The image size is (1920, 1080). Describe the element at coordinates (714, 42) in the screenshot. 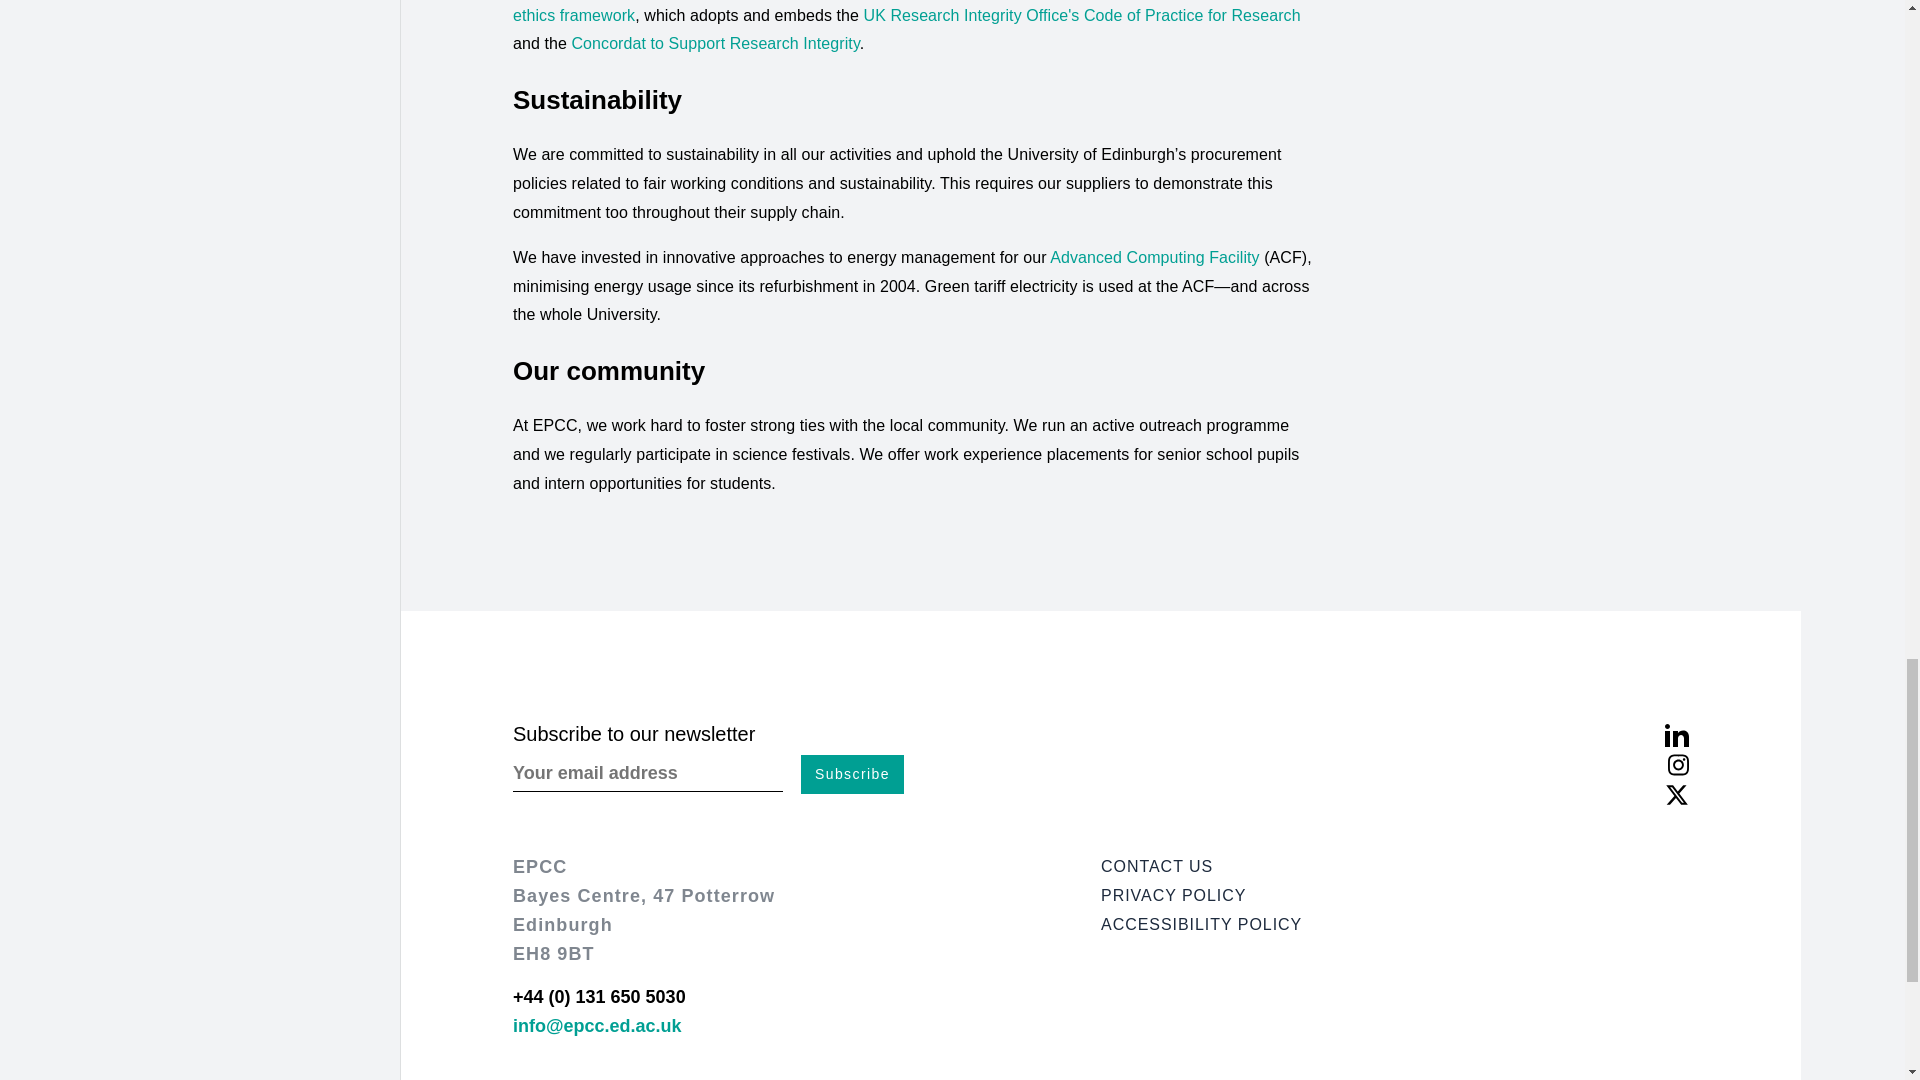

I see `Concordat to Support Research Integrity` at that location.